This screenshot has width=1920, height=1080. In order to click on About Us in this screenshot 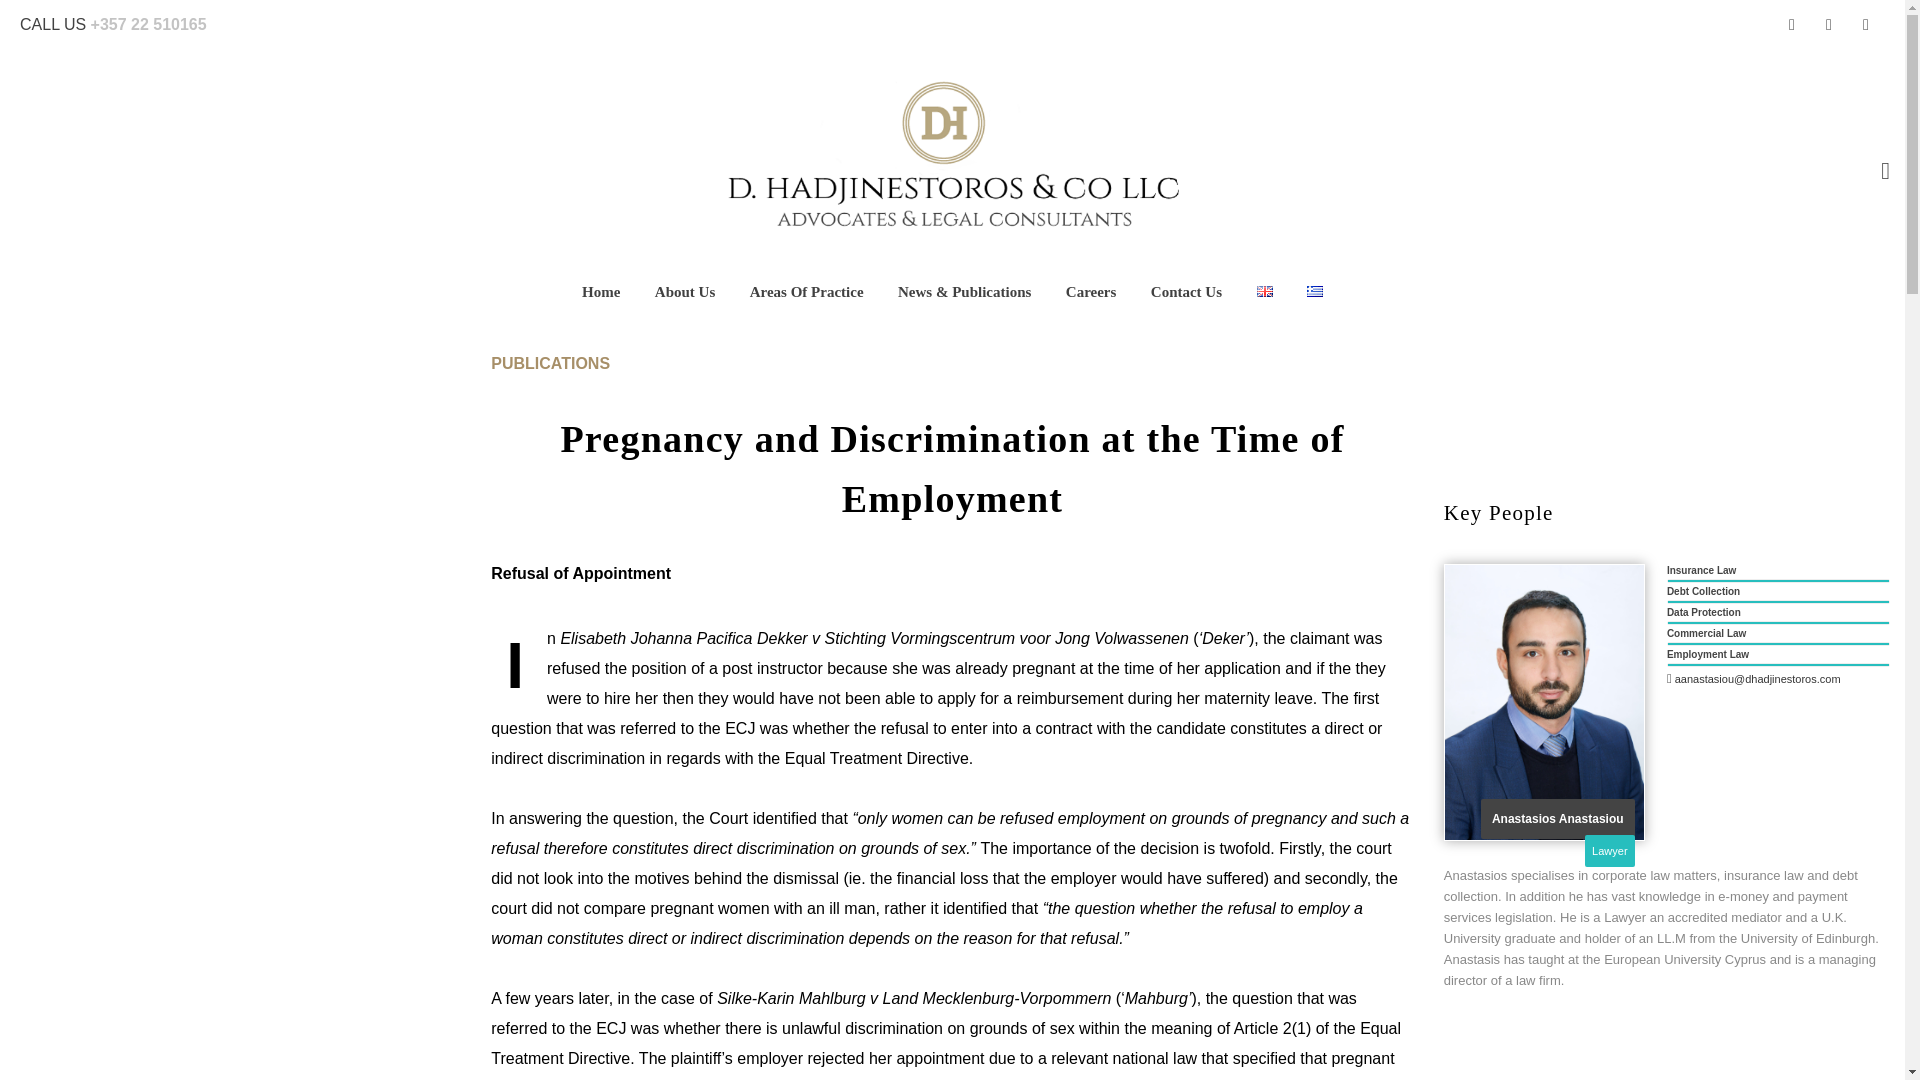, I will do `click(684, 298)`.